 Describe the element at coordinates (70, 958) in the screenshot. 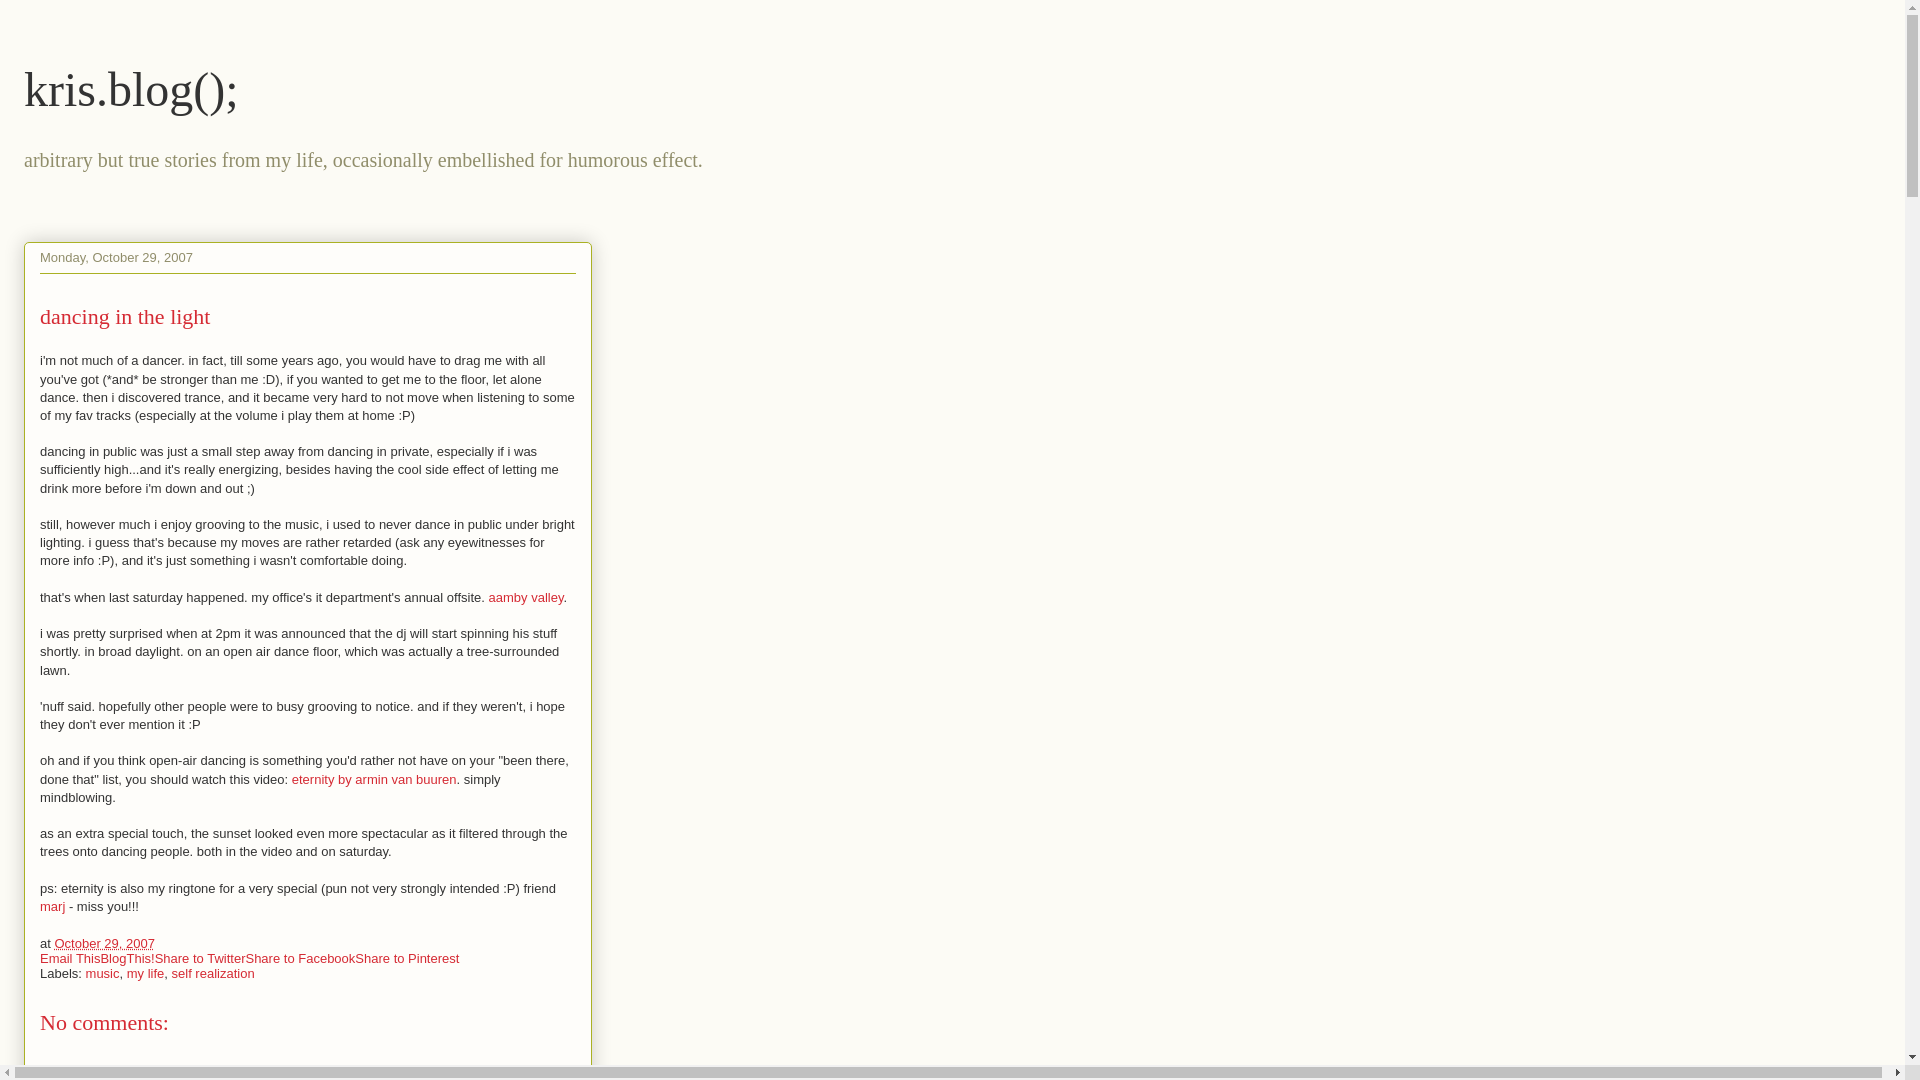

I see `Email This` at that location.